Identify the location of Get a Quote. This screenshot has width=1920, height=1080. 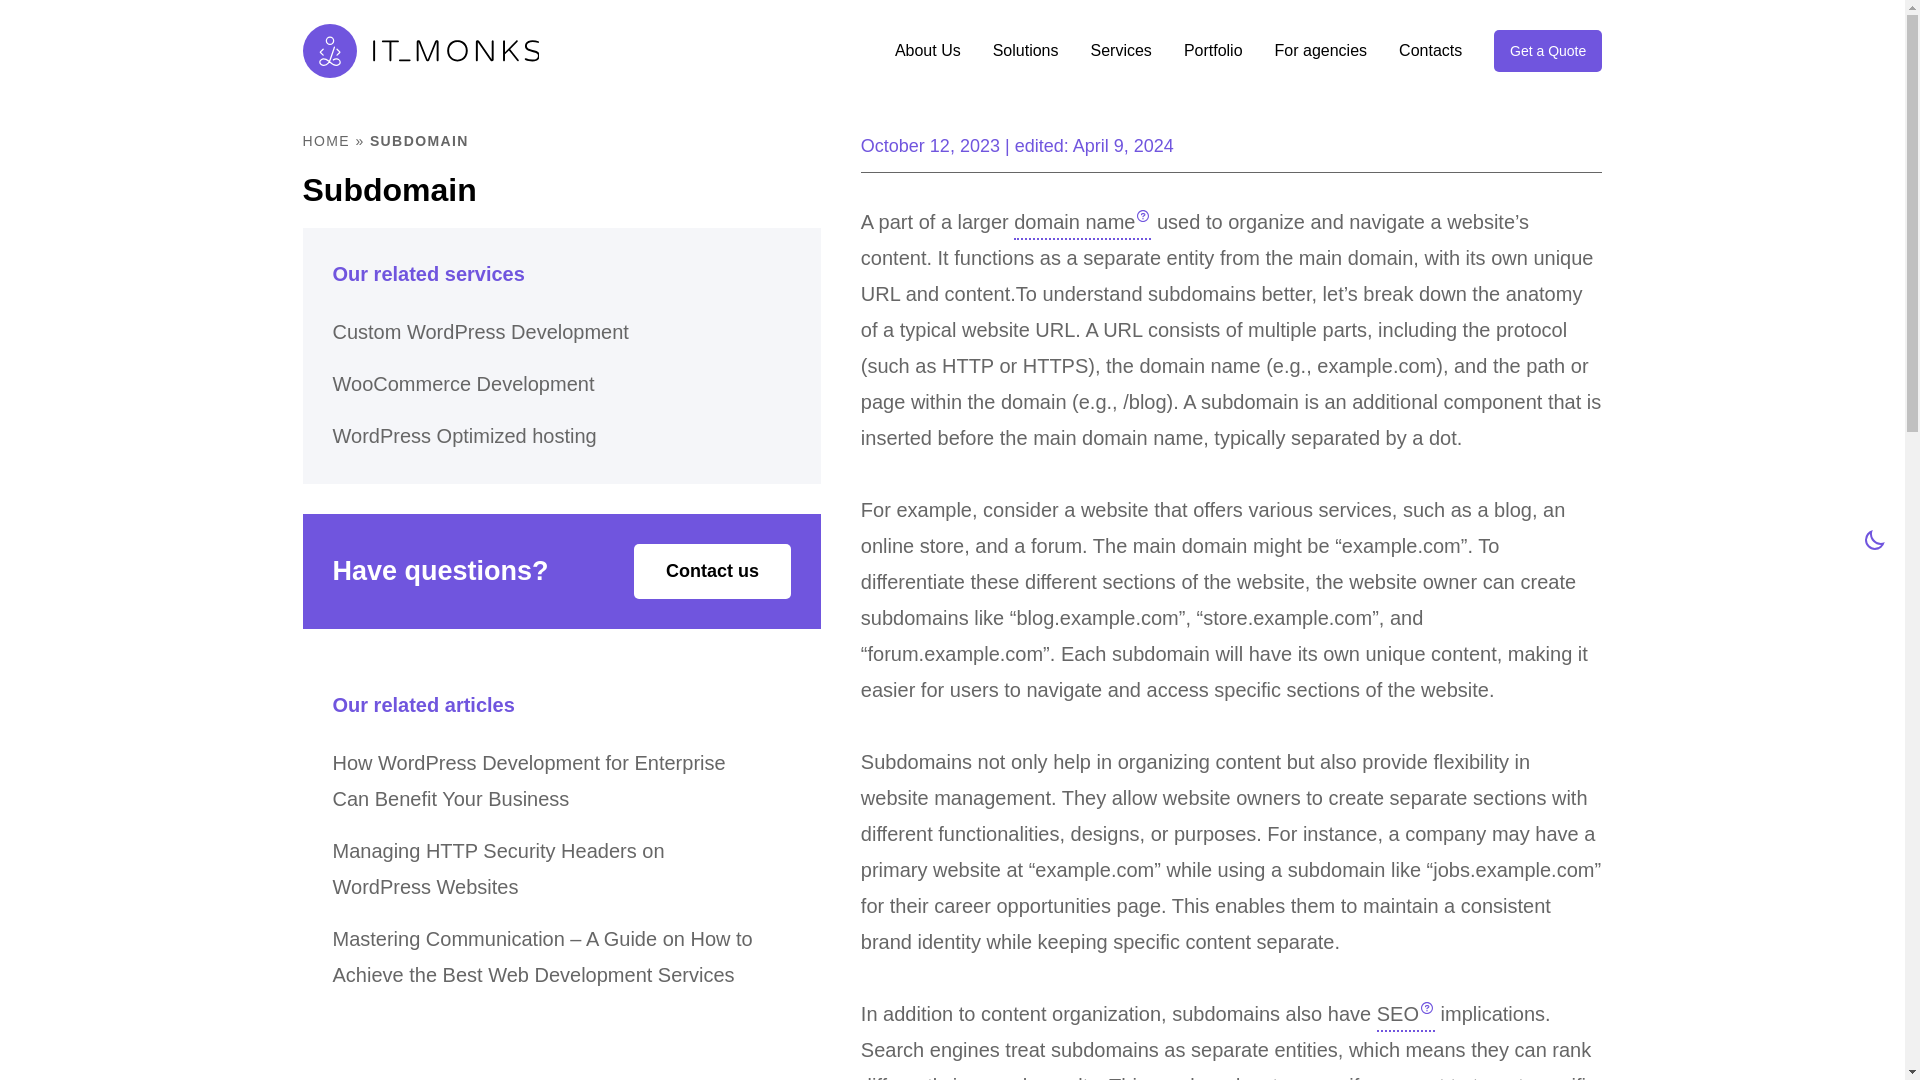
(1547, 51).